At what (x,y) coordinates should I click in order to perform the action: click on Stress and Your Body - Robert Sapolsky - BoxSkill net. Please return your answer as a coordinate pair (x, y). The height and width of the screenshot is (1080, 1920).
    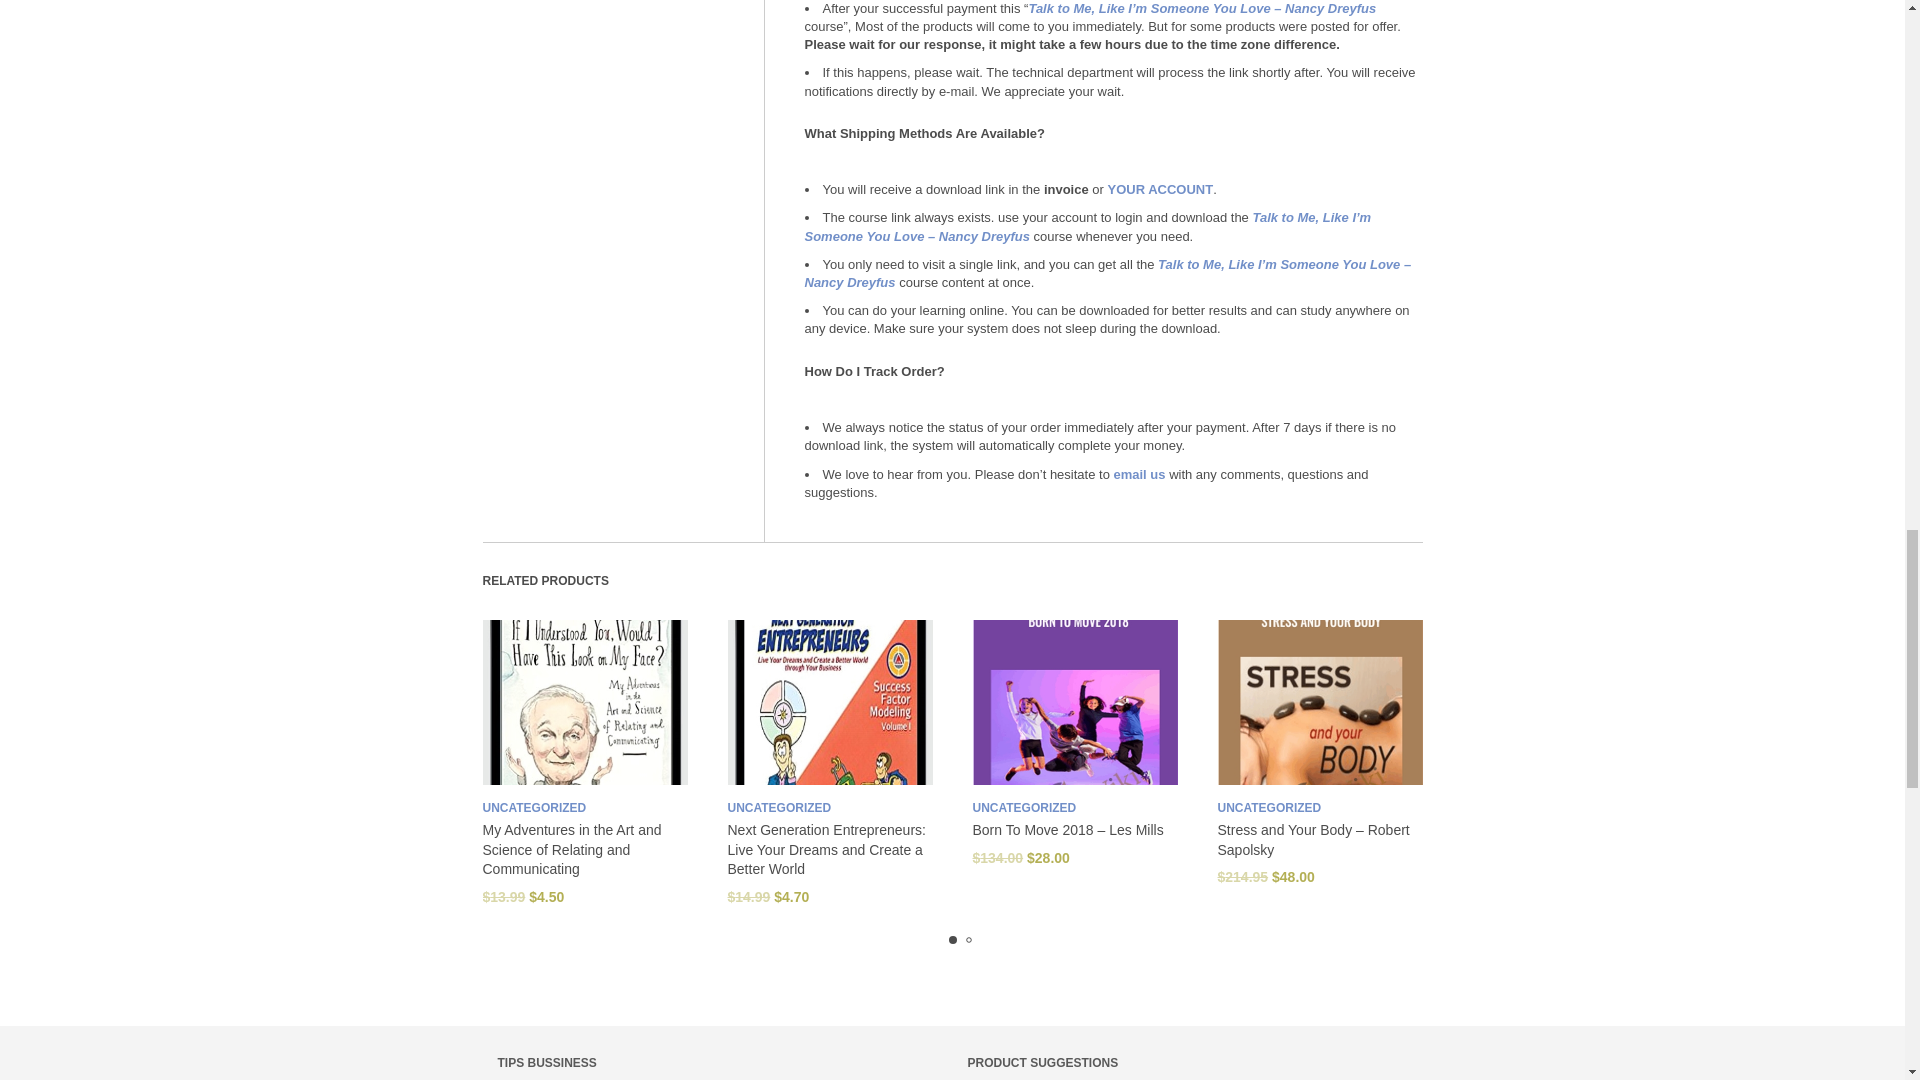
    Looking at the image, I should click on (1320, 702).